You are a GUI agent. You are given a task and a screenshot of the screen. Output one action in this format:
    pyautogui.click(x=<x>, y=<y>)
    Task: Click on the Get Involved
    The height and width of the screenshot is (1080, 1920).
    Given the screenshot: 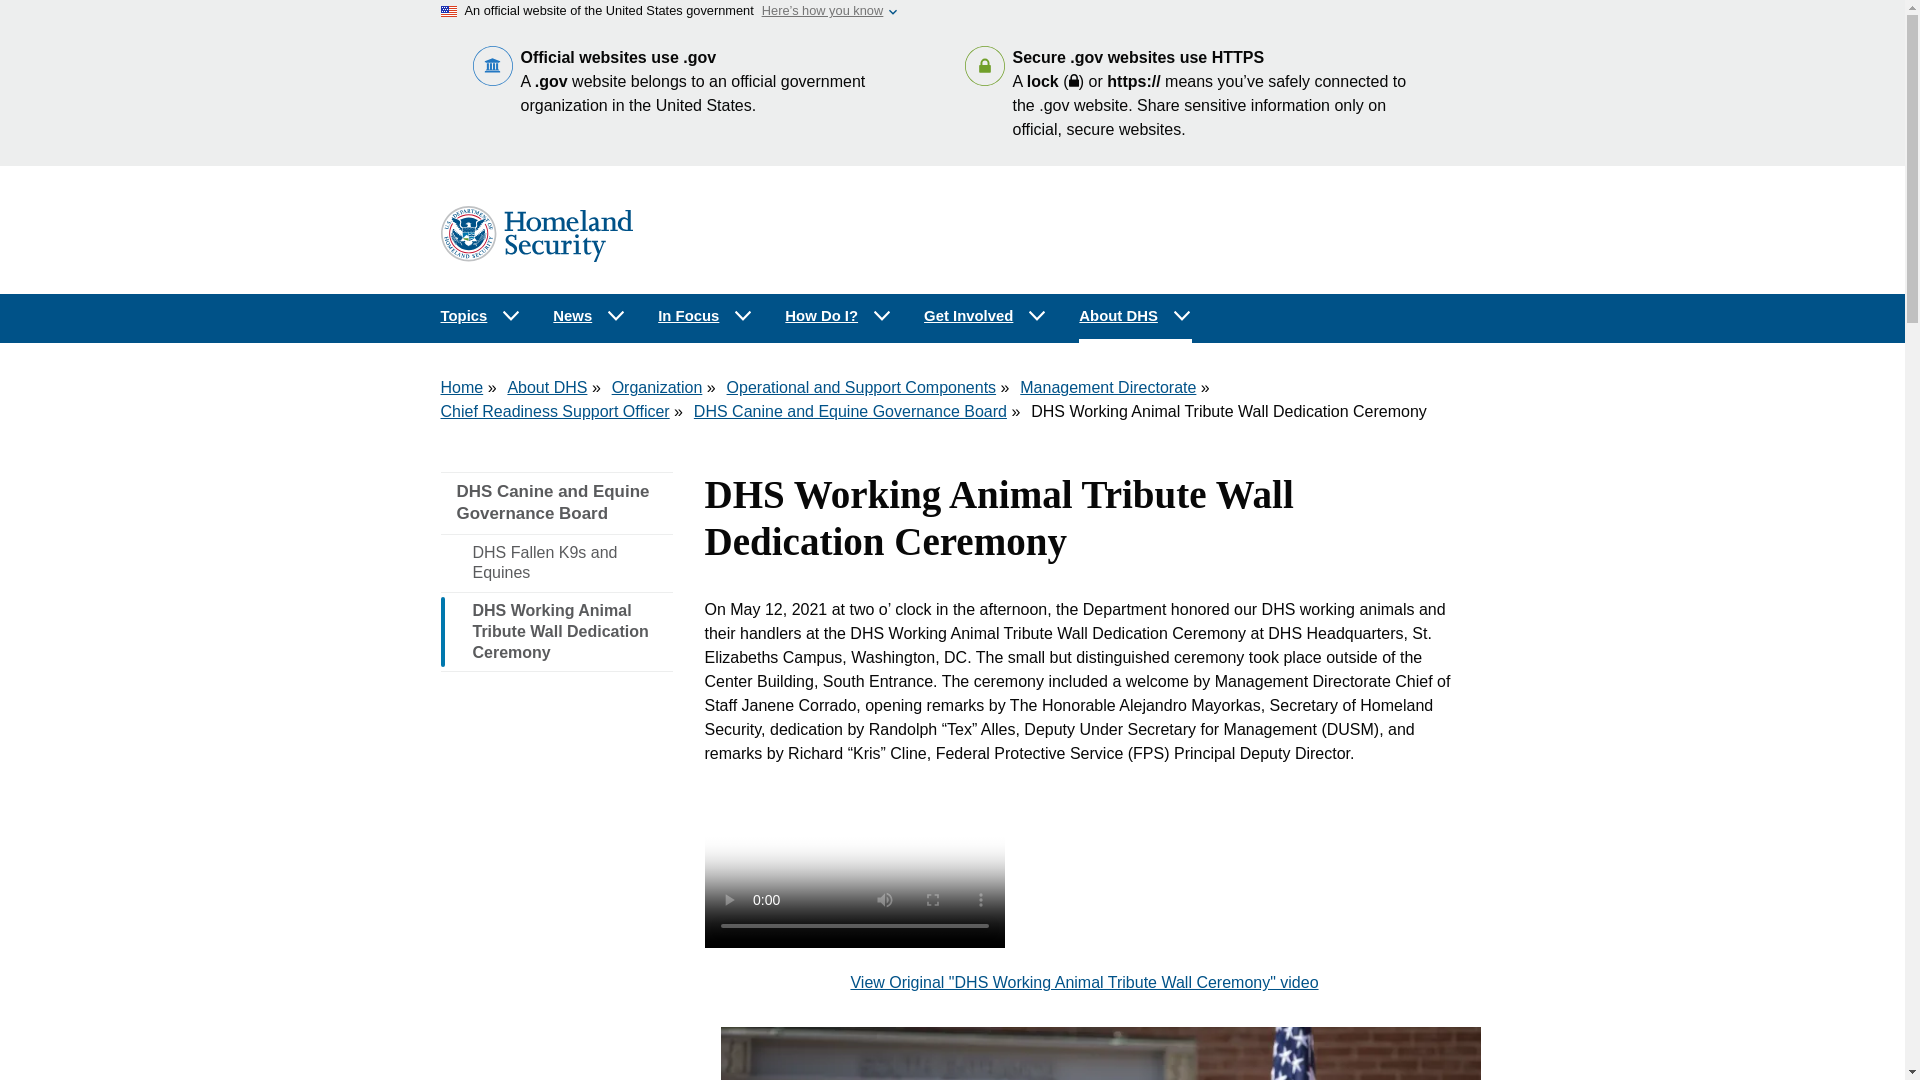 What is the action you would take?
    pyautogui.click(x=986, y=316)
    